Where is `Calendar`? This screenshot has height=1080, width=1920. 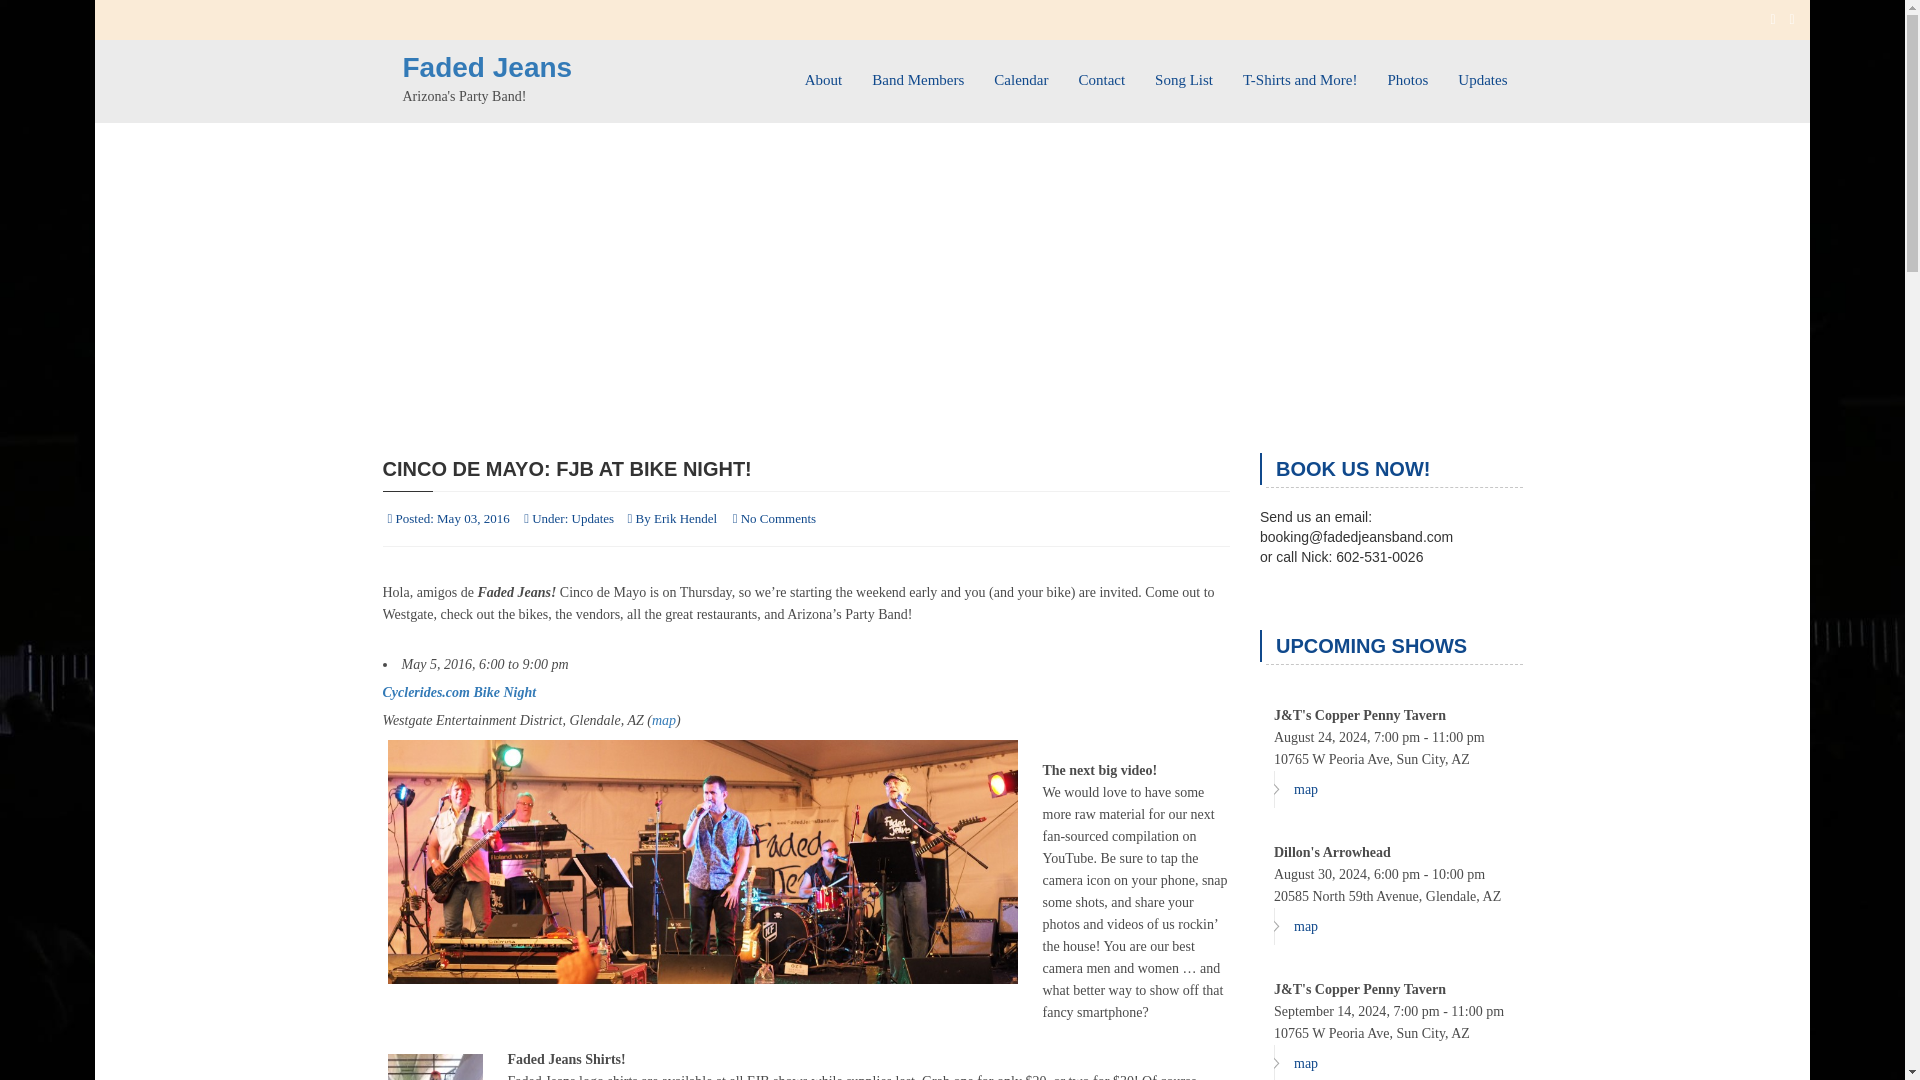 Calendar is located at coordinates (1021, 72).